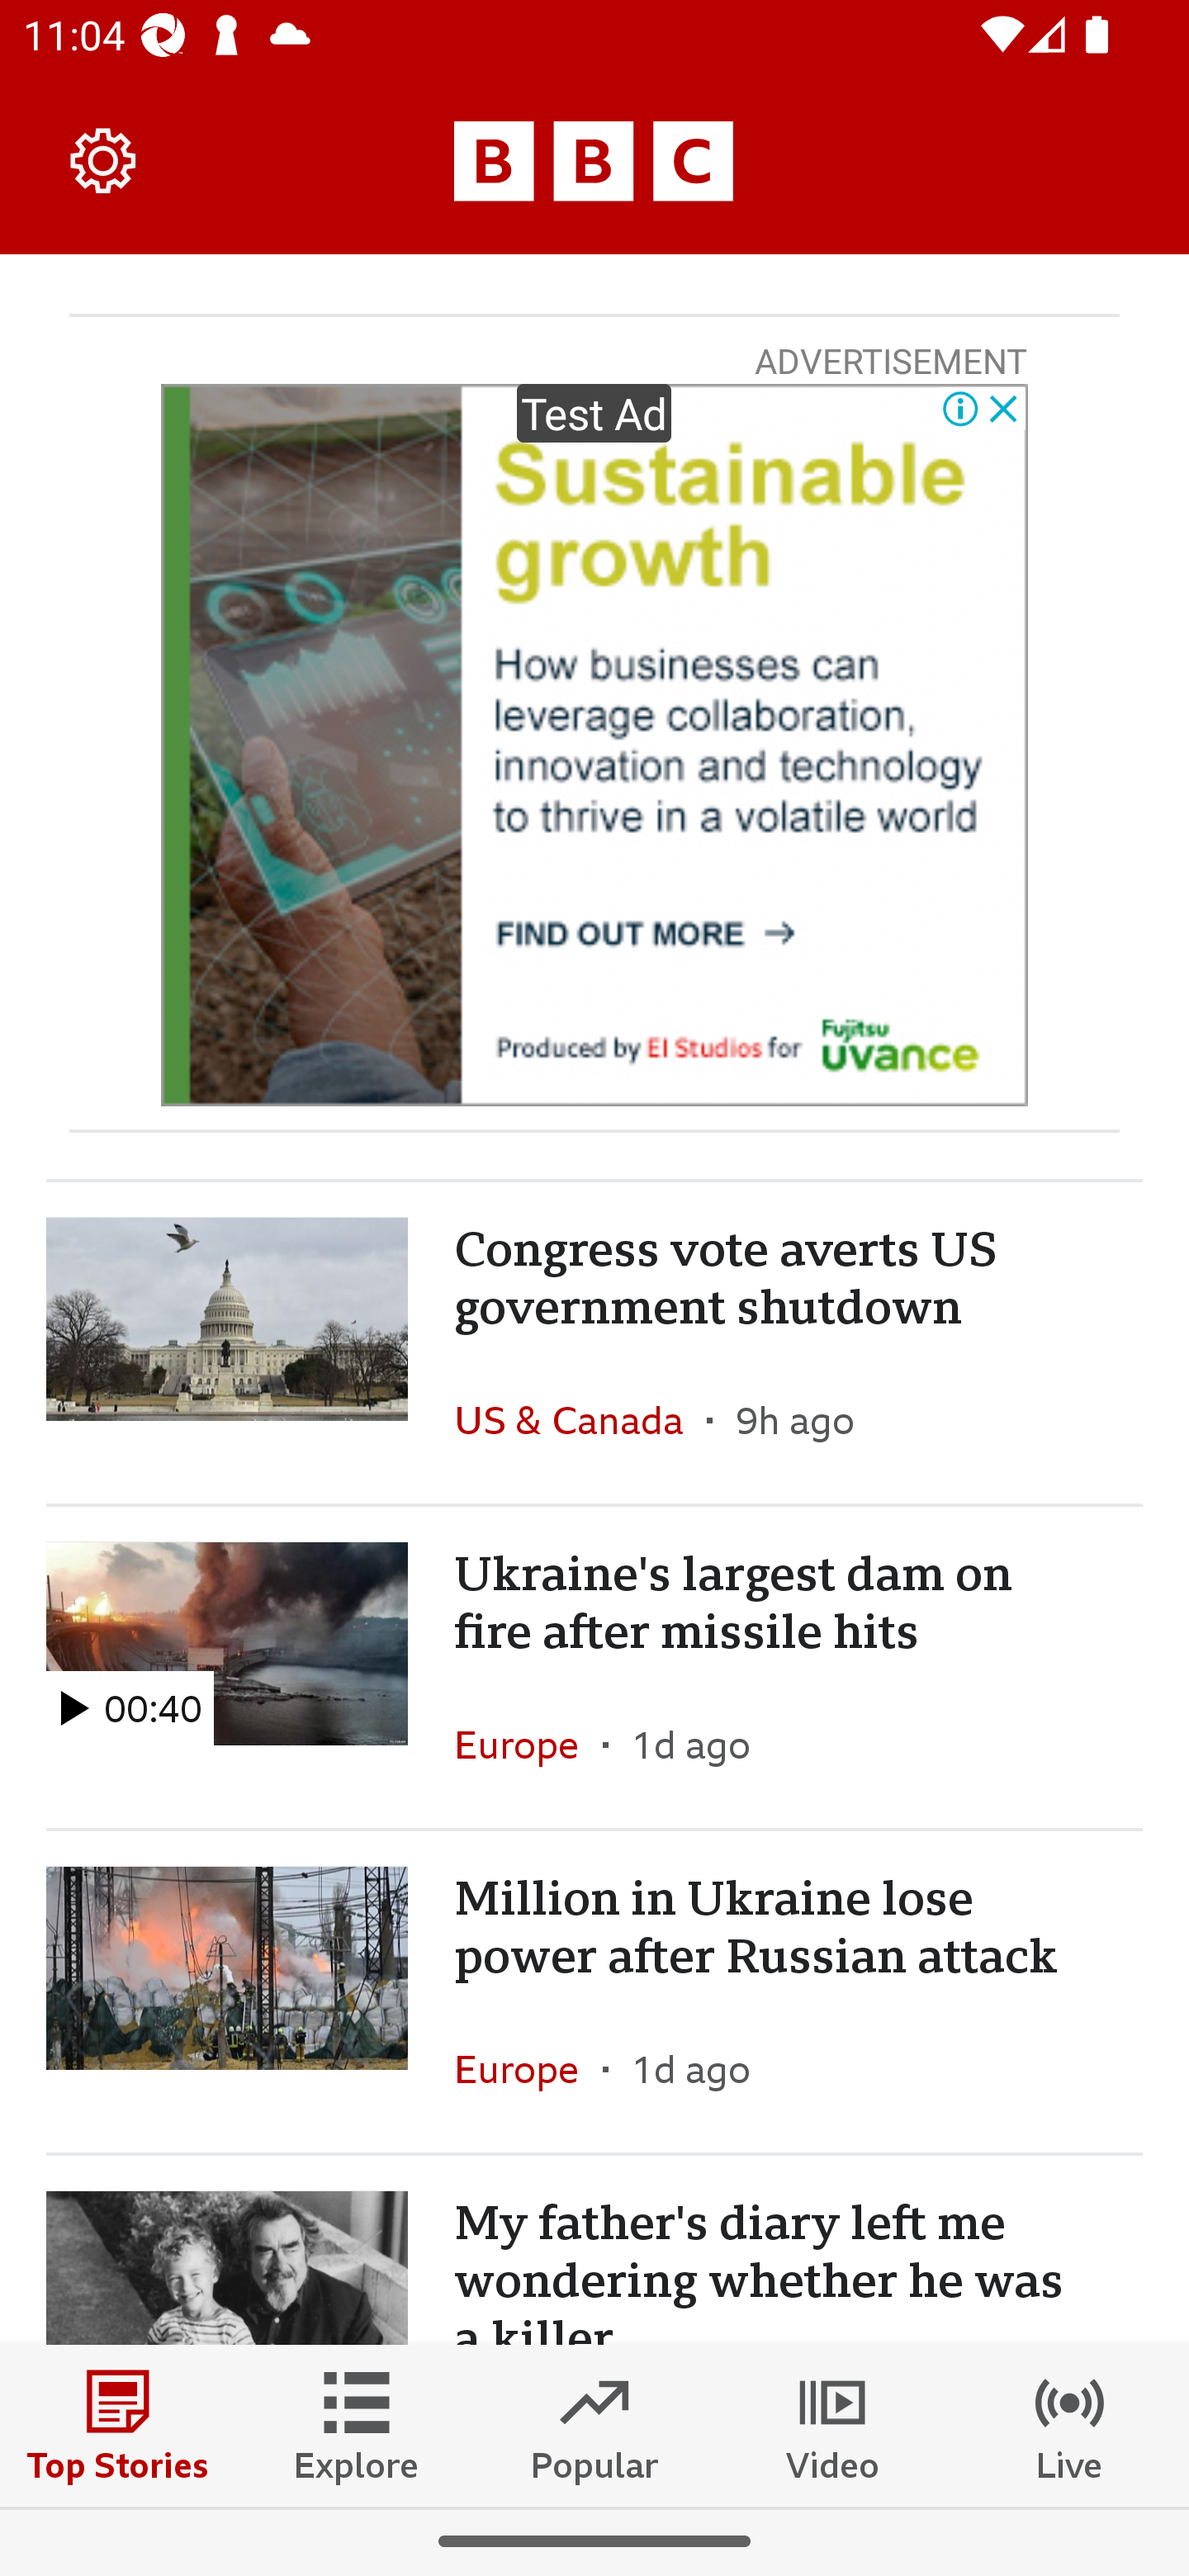 The width and height of the screenshot is (1189, 2576). Describe the element at coordinates (528, 2069) in the screenshot. I see `Europe In the section Europe` at that location.